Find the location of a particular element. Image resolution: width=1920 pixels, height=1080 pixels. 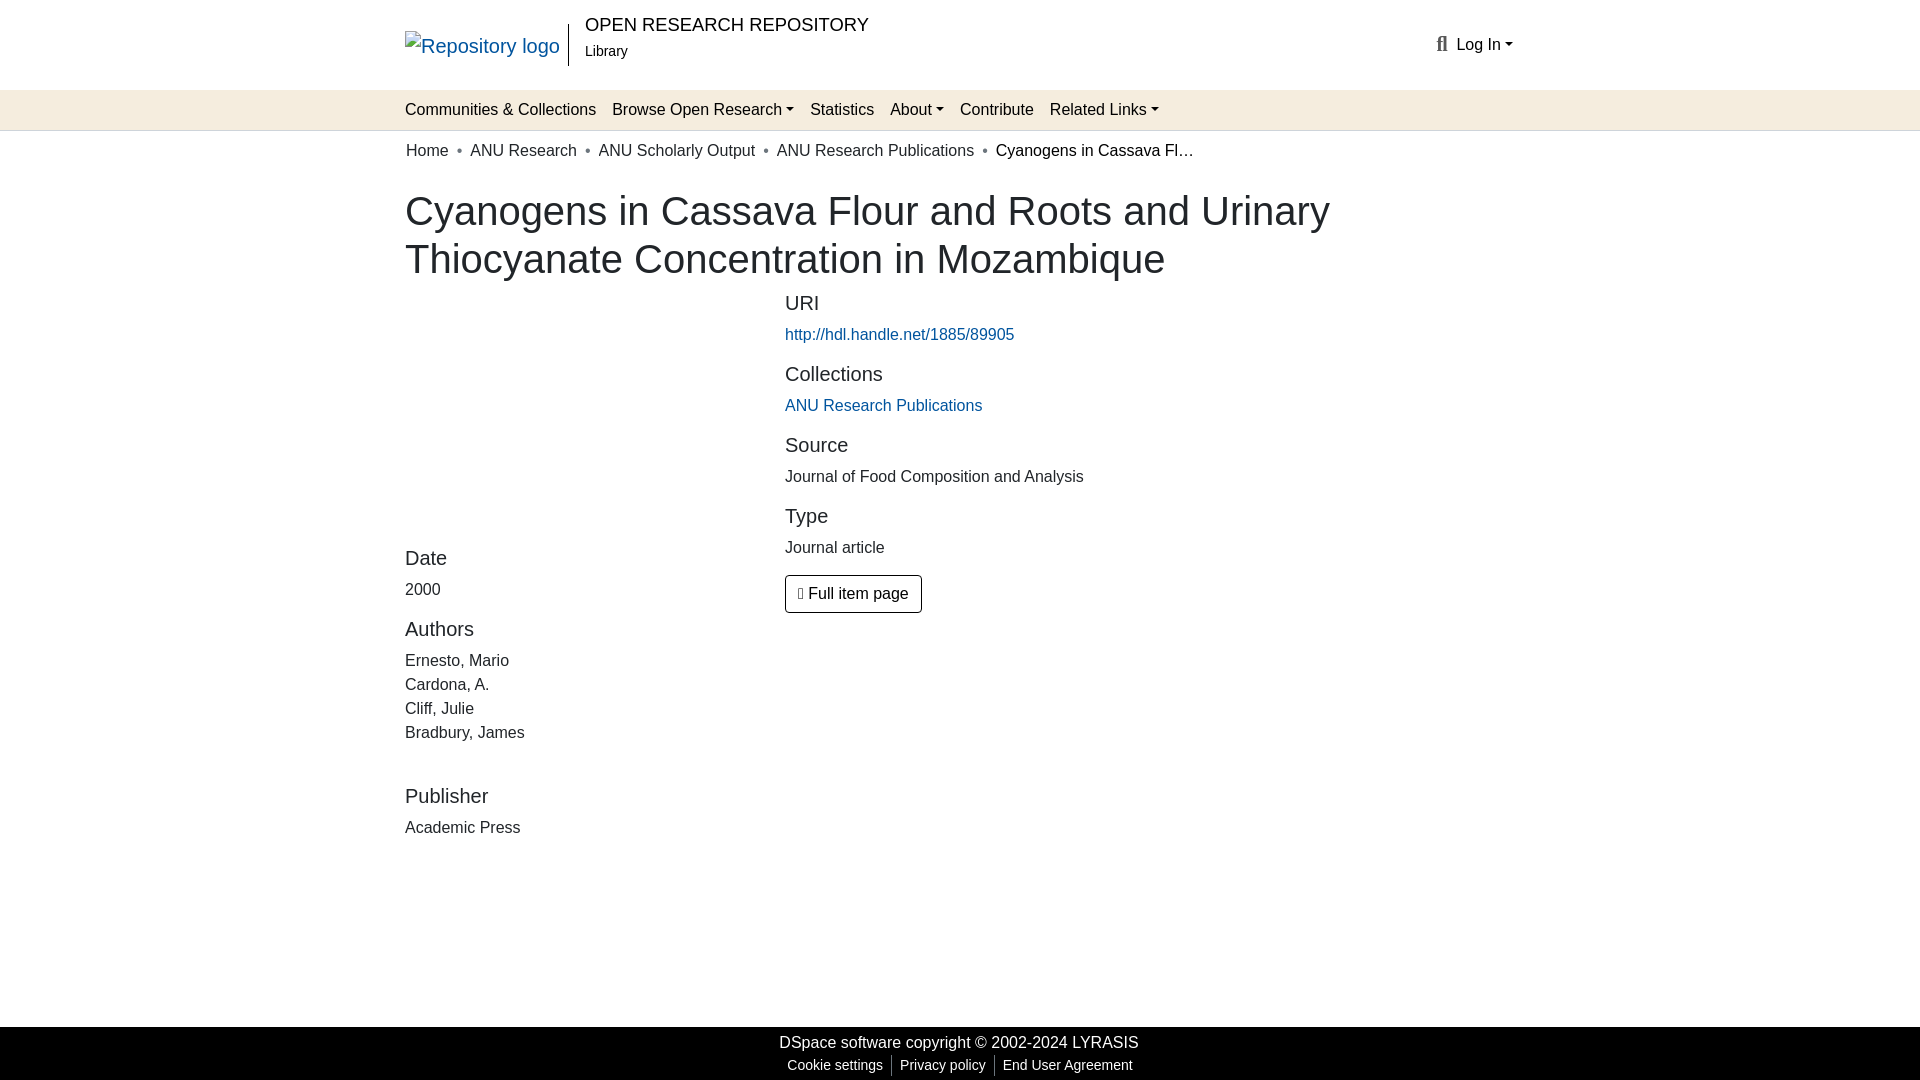

Cookie settings is located at coordinates (834, 1065).